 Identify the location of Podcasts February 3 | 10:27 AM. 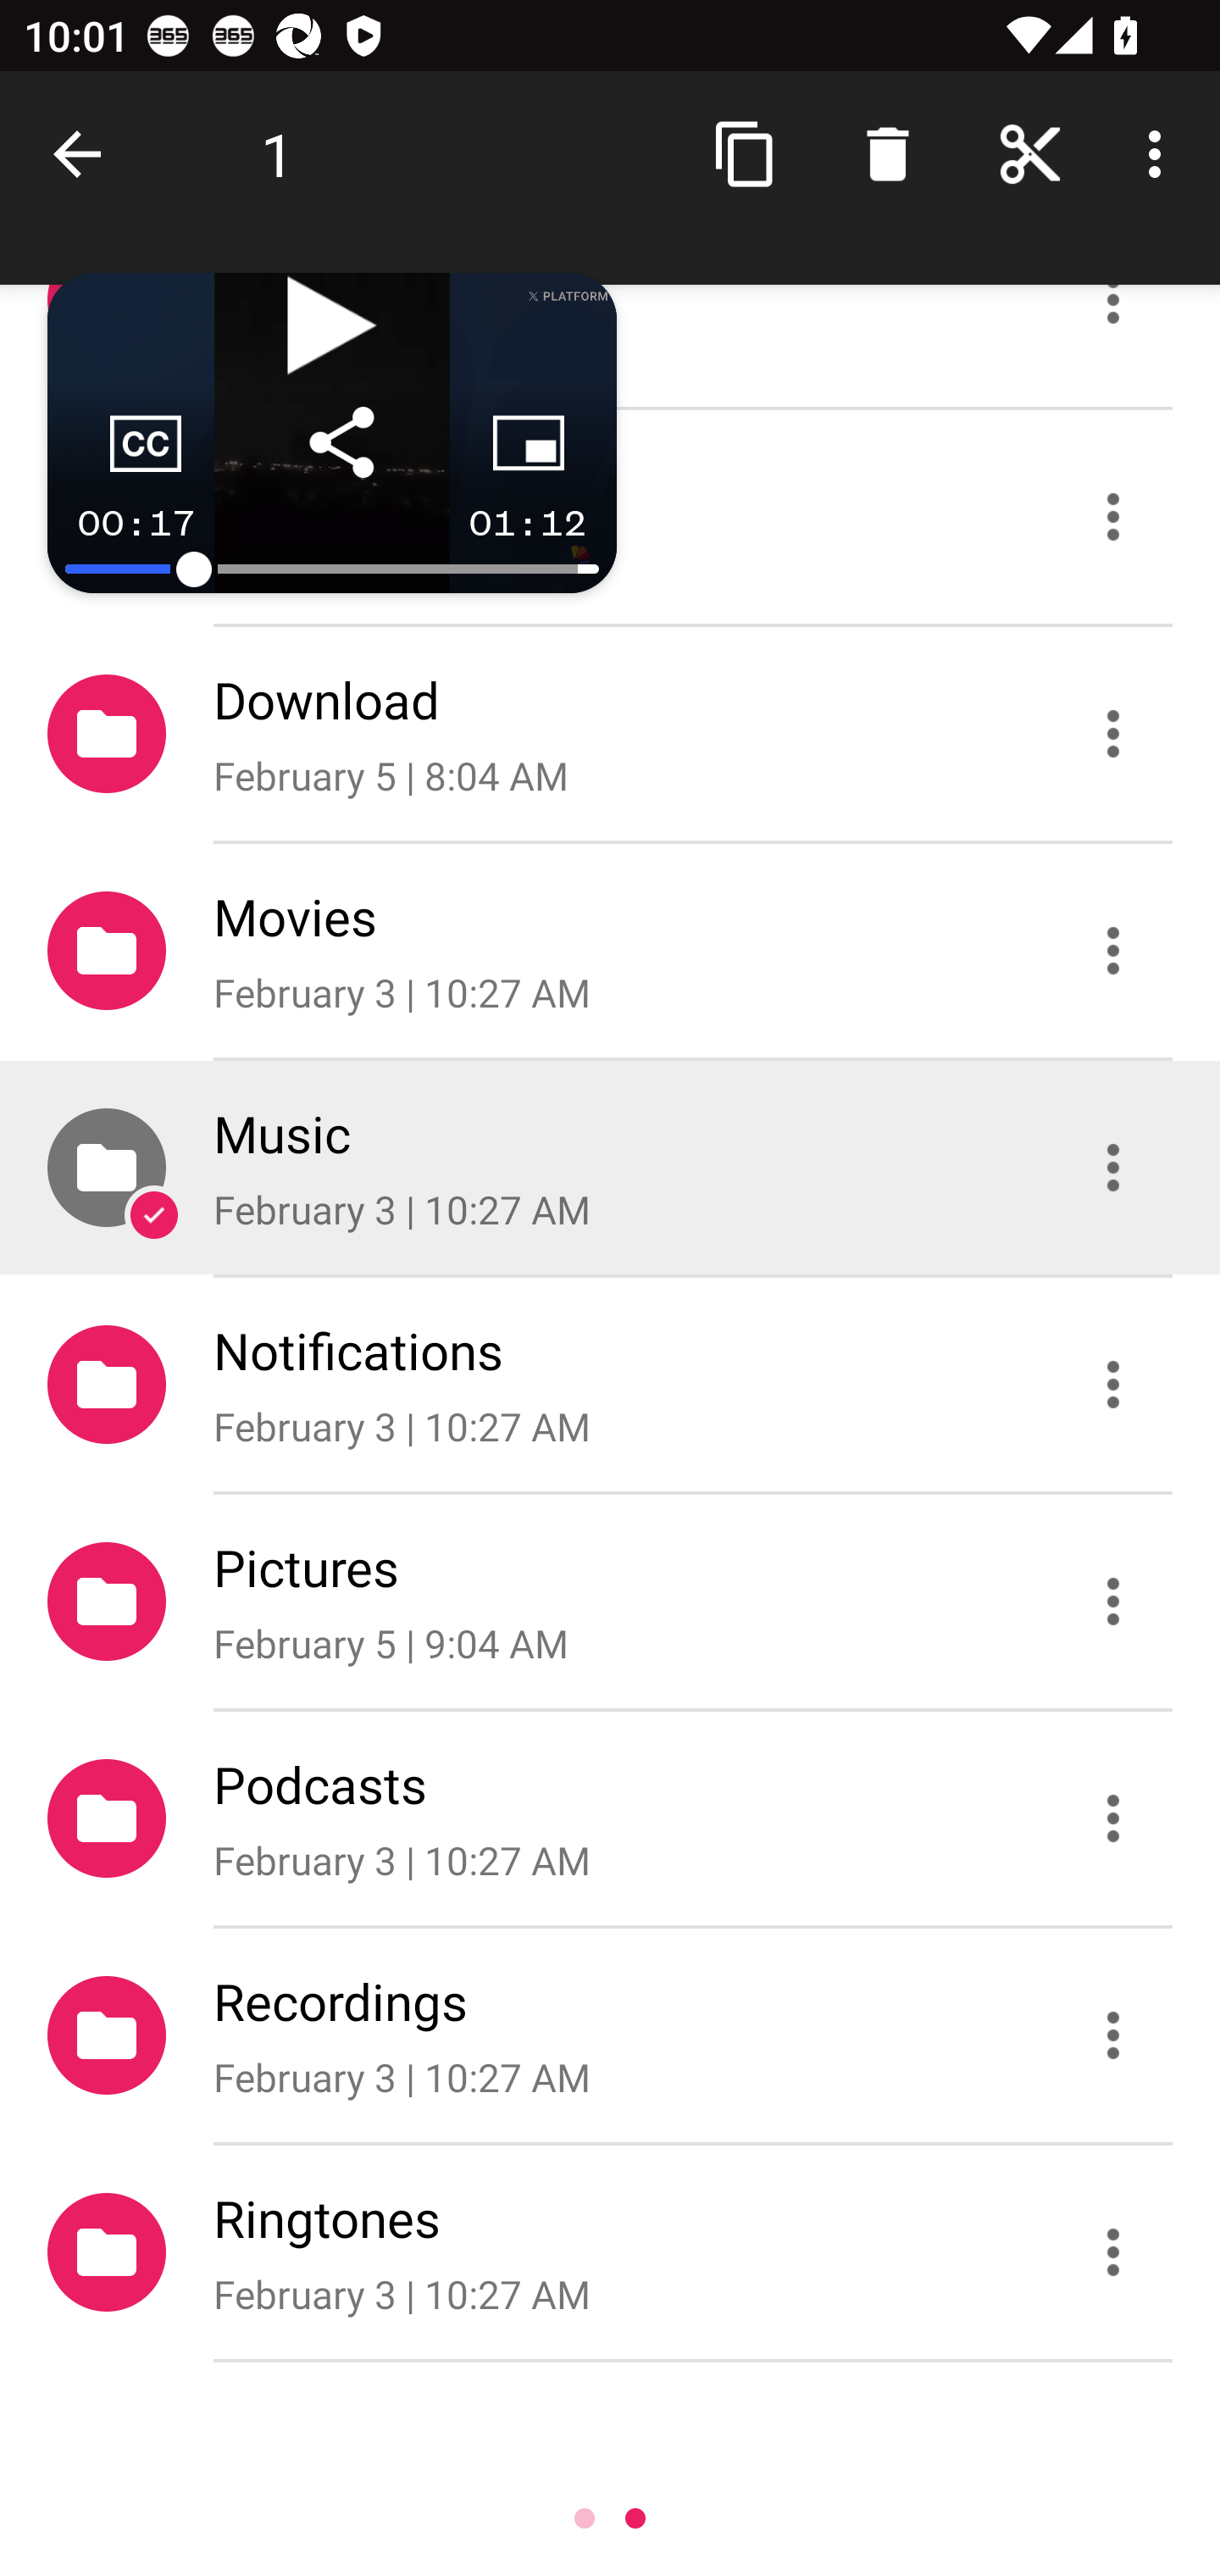
(610, 1817).